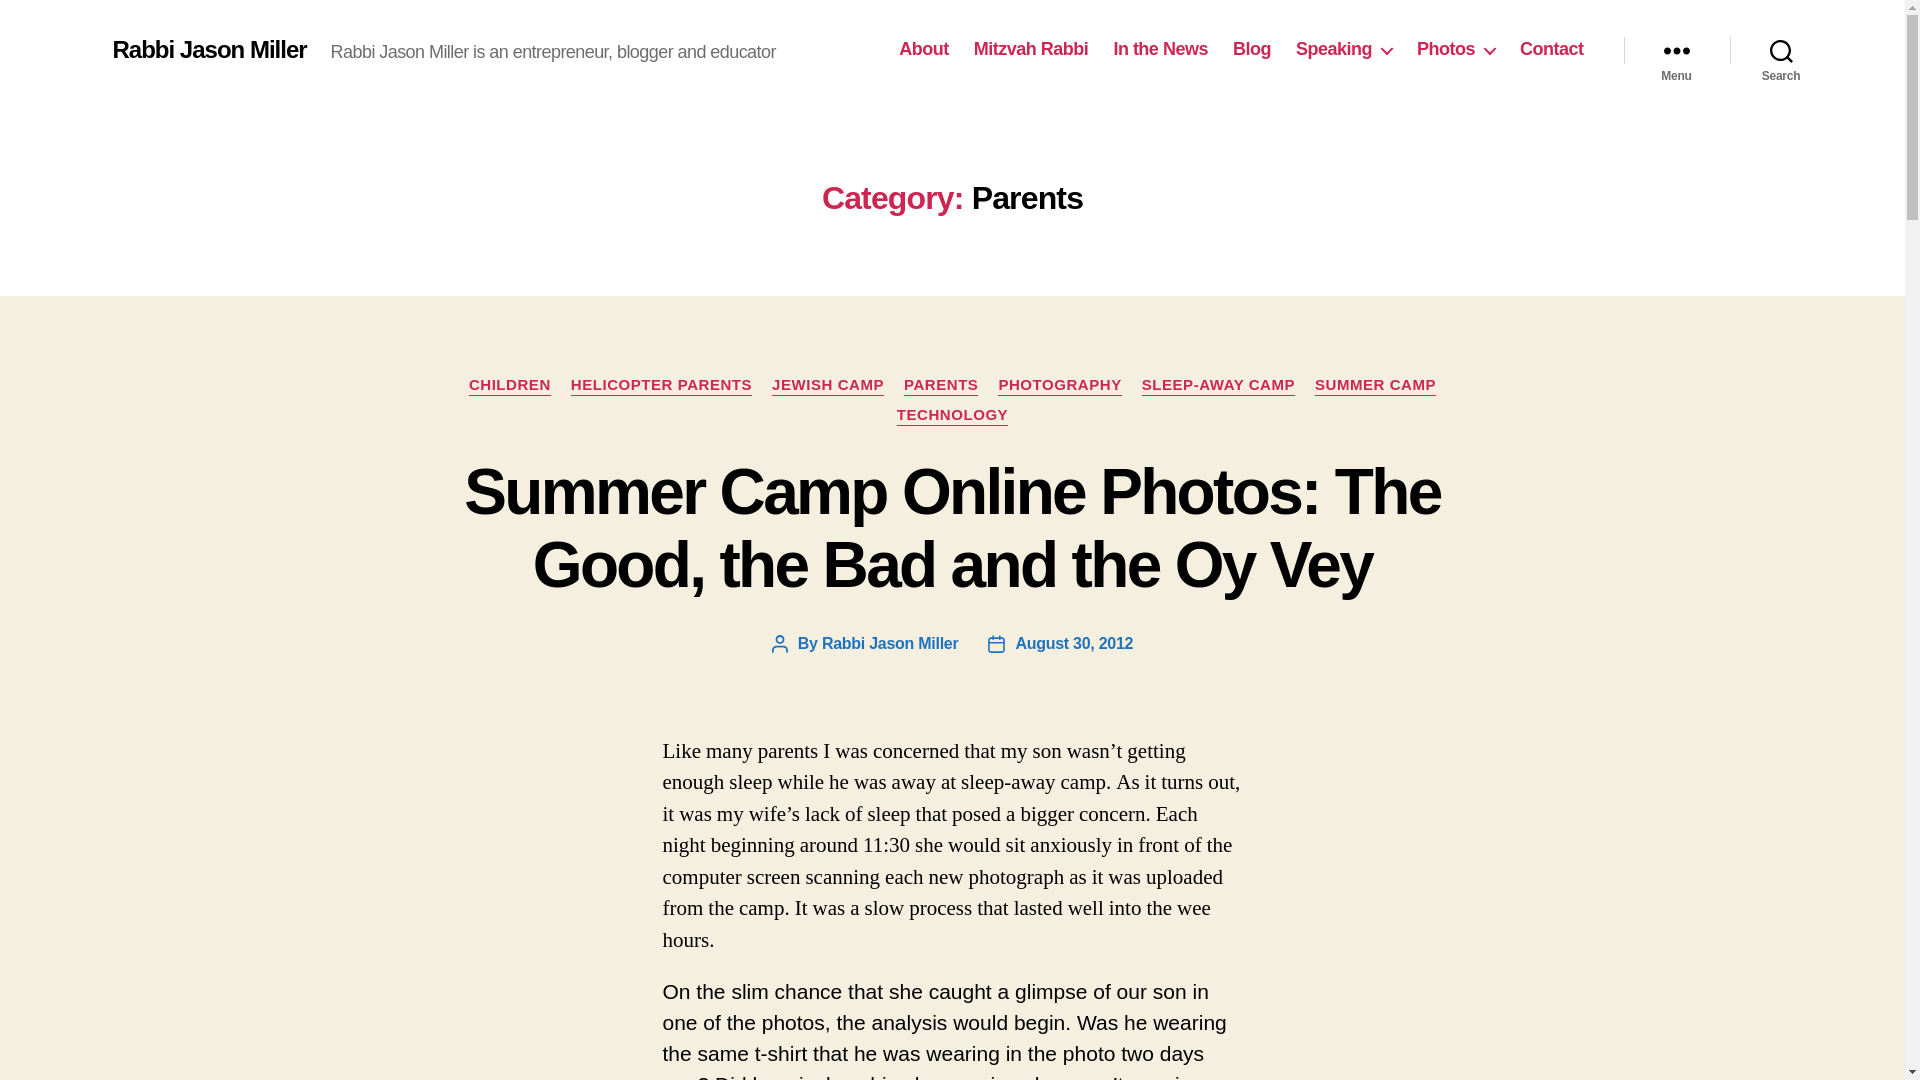  I want to click on Menu, so click(1676, 50).